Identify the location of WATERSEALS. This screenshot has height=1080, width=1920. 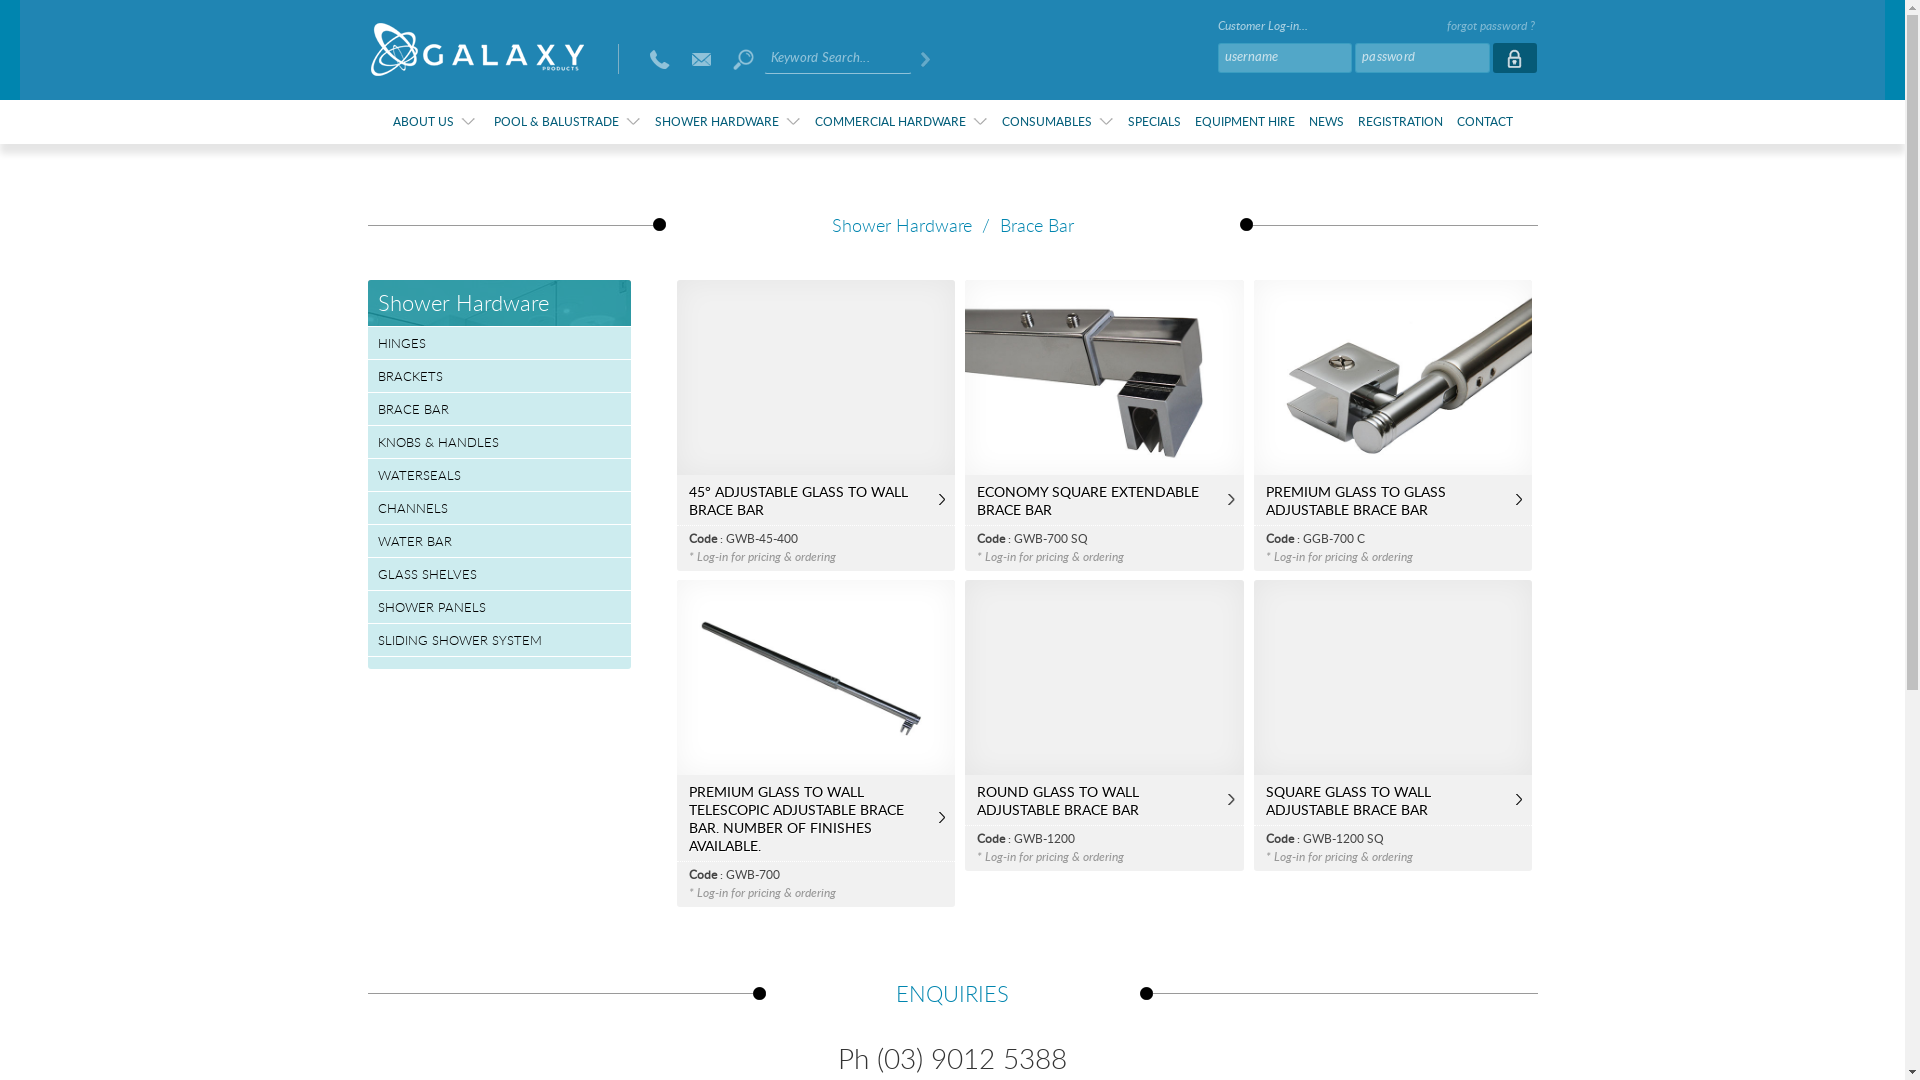
(420, 475).